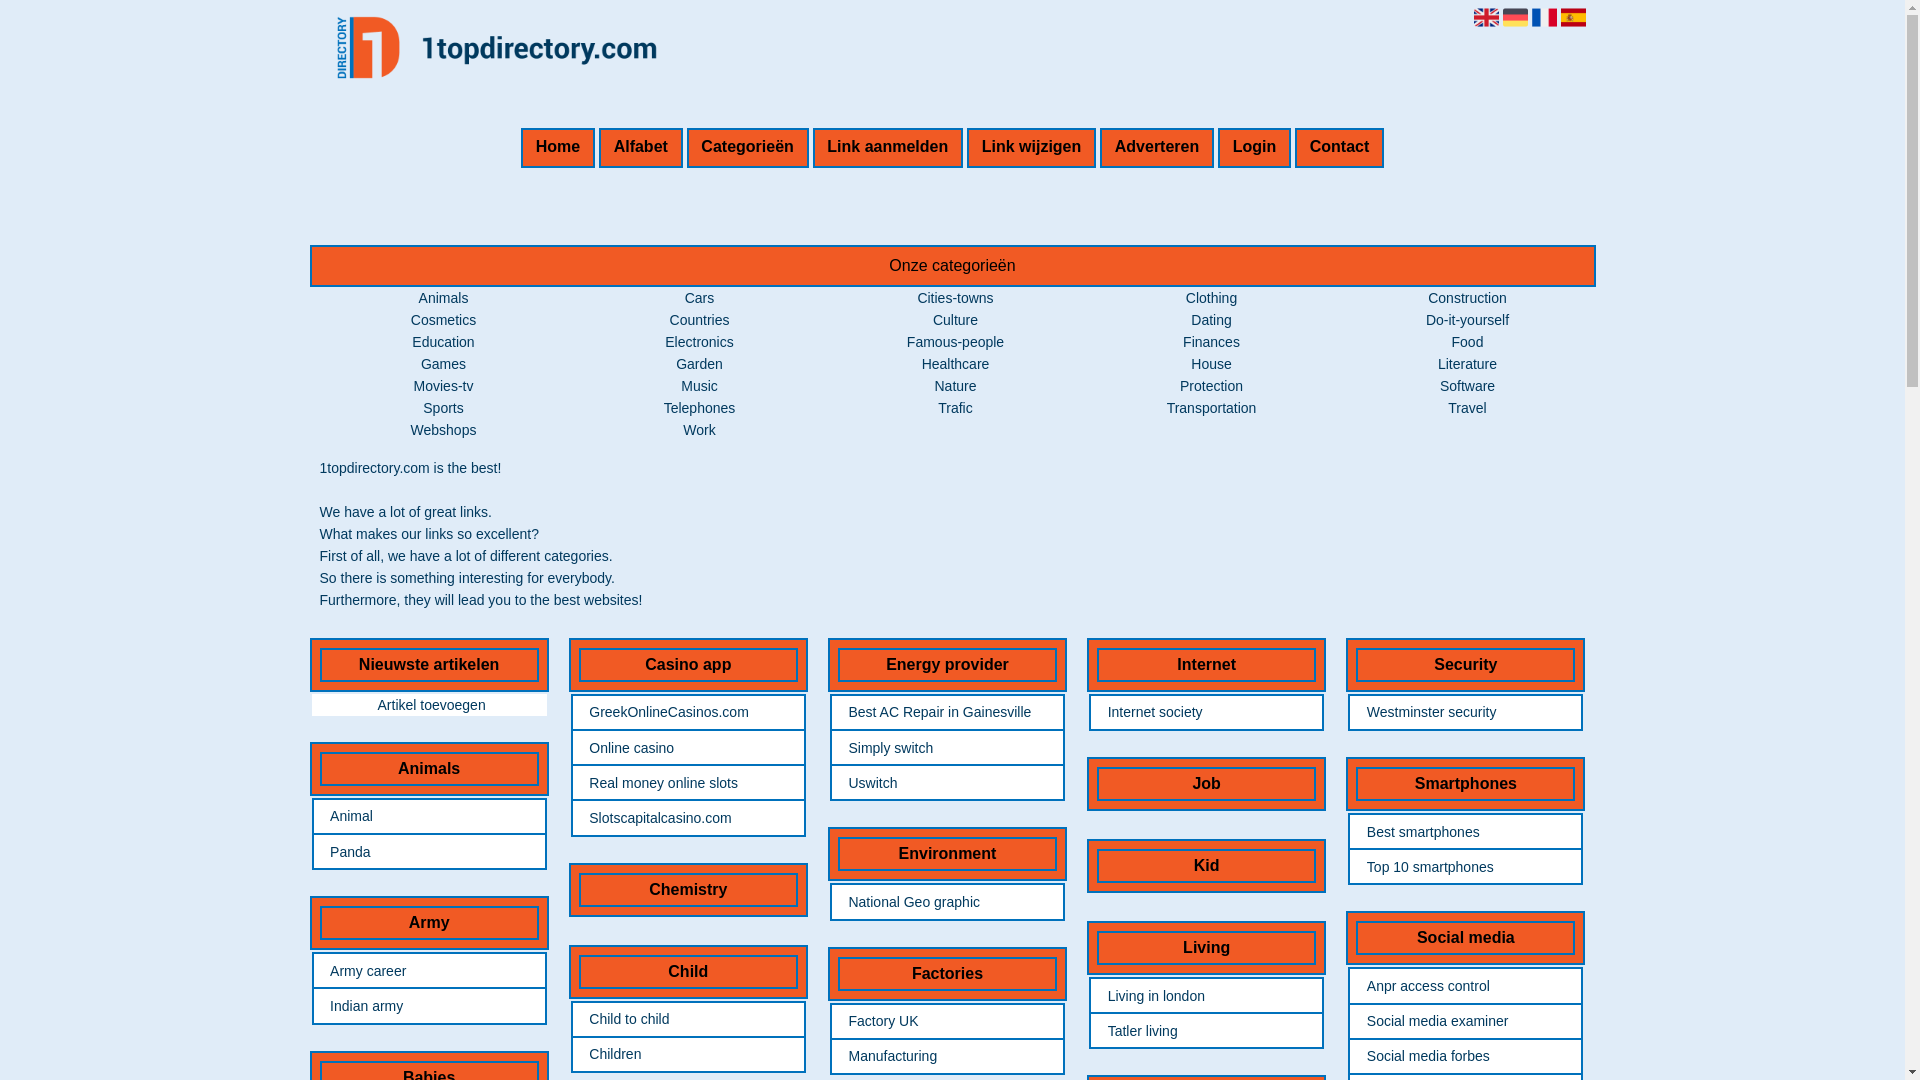  What do you see at coordinates (688, 712) in the screenshot?
I see `GreekOnlineCasinos.com` at bounding box center [688, 712].